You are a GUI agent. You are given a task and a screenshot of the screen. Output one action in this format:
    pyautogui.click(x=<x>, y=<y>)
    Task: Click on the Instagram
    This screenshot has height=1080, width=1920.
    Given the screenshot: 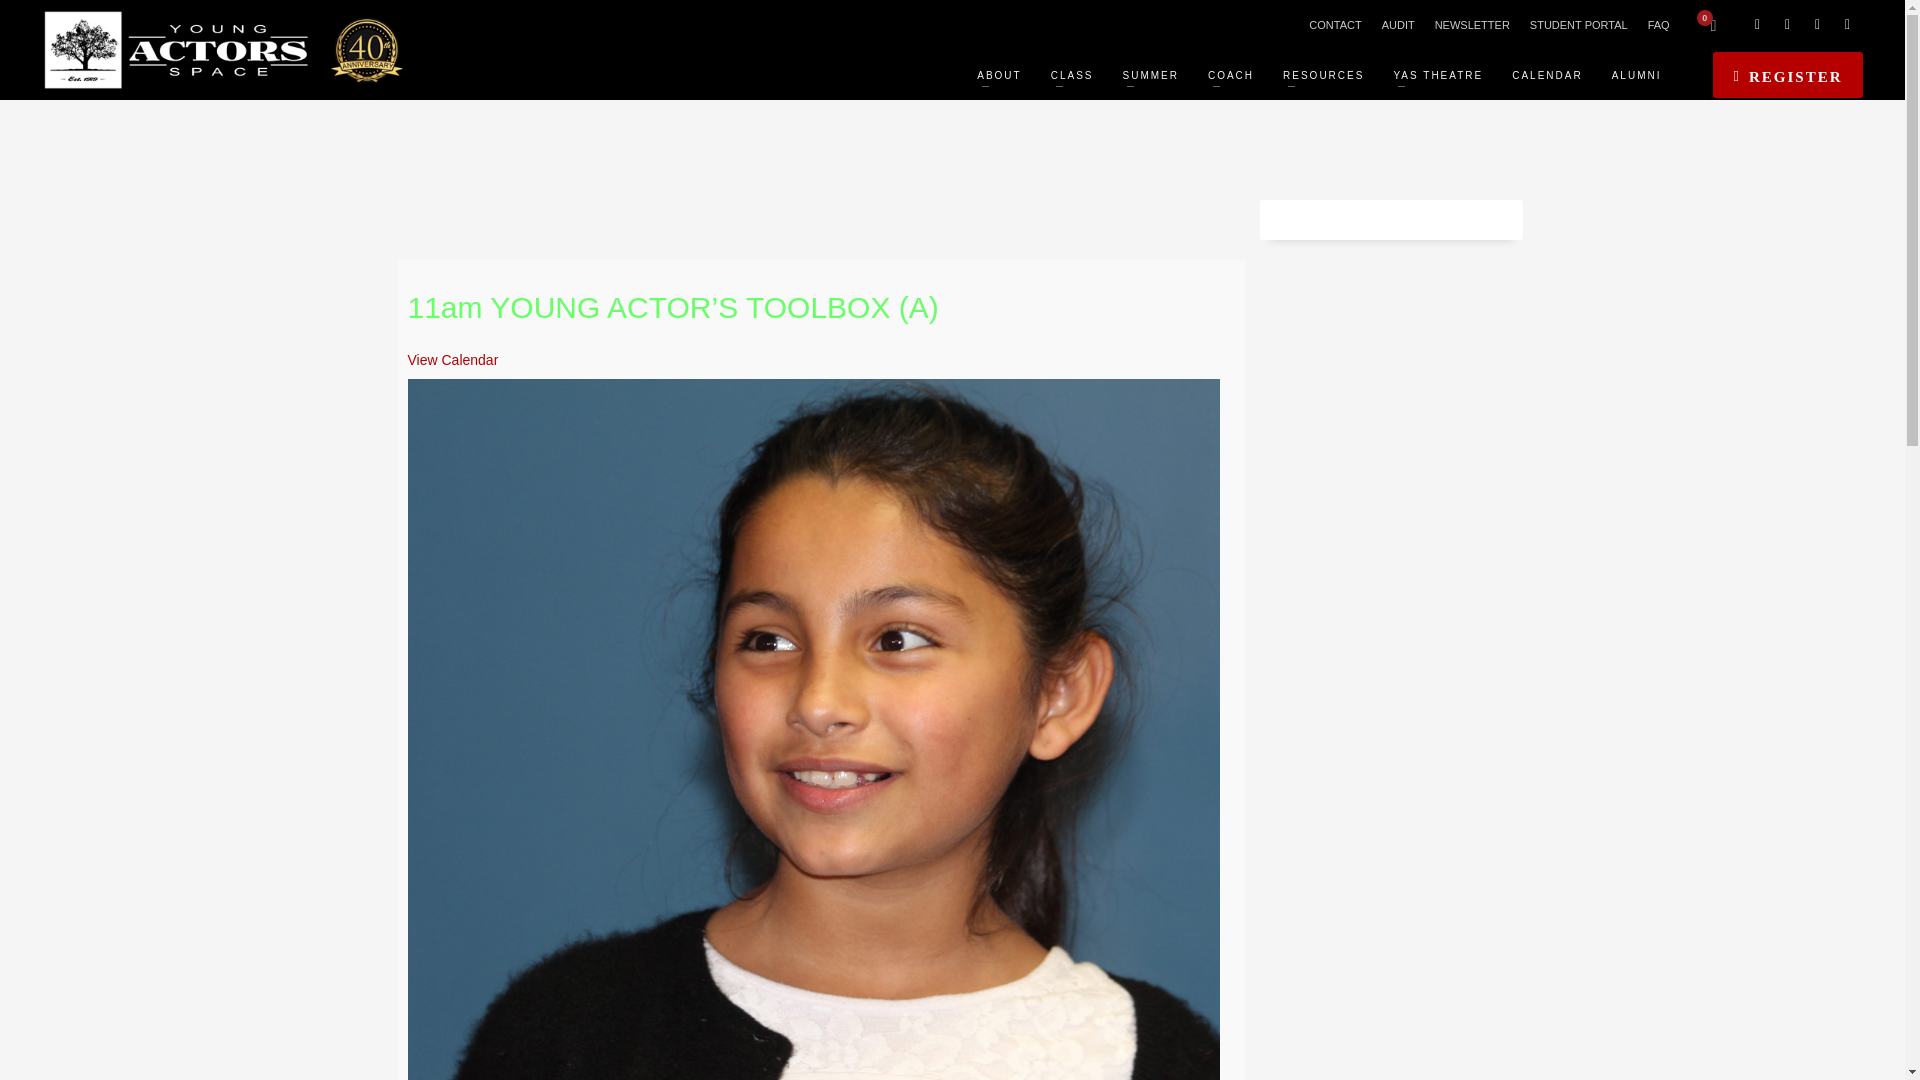 What is the action you would take?
    pyautogui.click(x=1846, y=24)
    